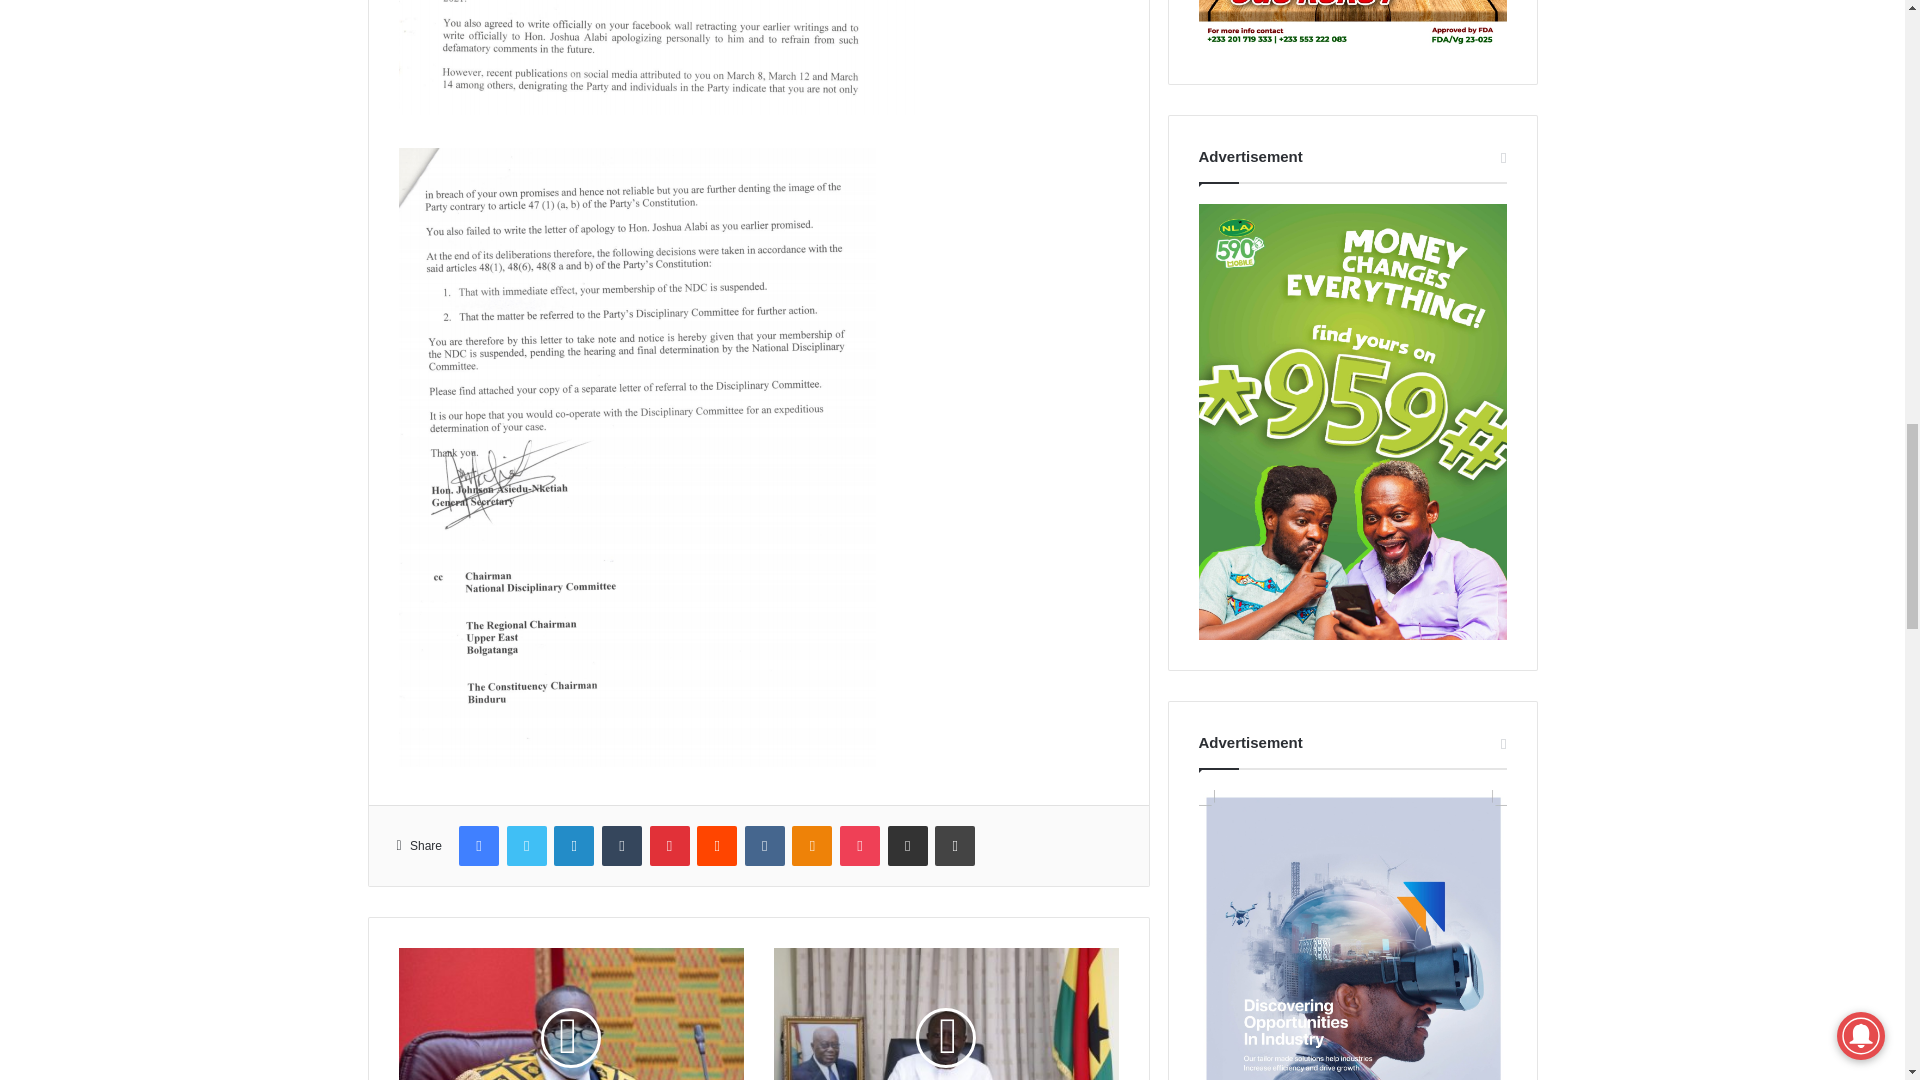 Image resolution: width=1920 pixels, height=1080 pixels. I want to click on Facebook, so click(478, 846).